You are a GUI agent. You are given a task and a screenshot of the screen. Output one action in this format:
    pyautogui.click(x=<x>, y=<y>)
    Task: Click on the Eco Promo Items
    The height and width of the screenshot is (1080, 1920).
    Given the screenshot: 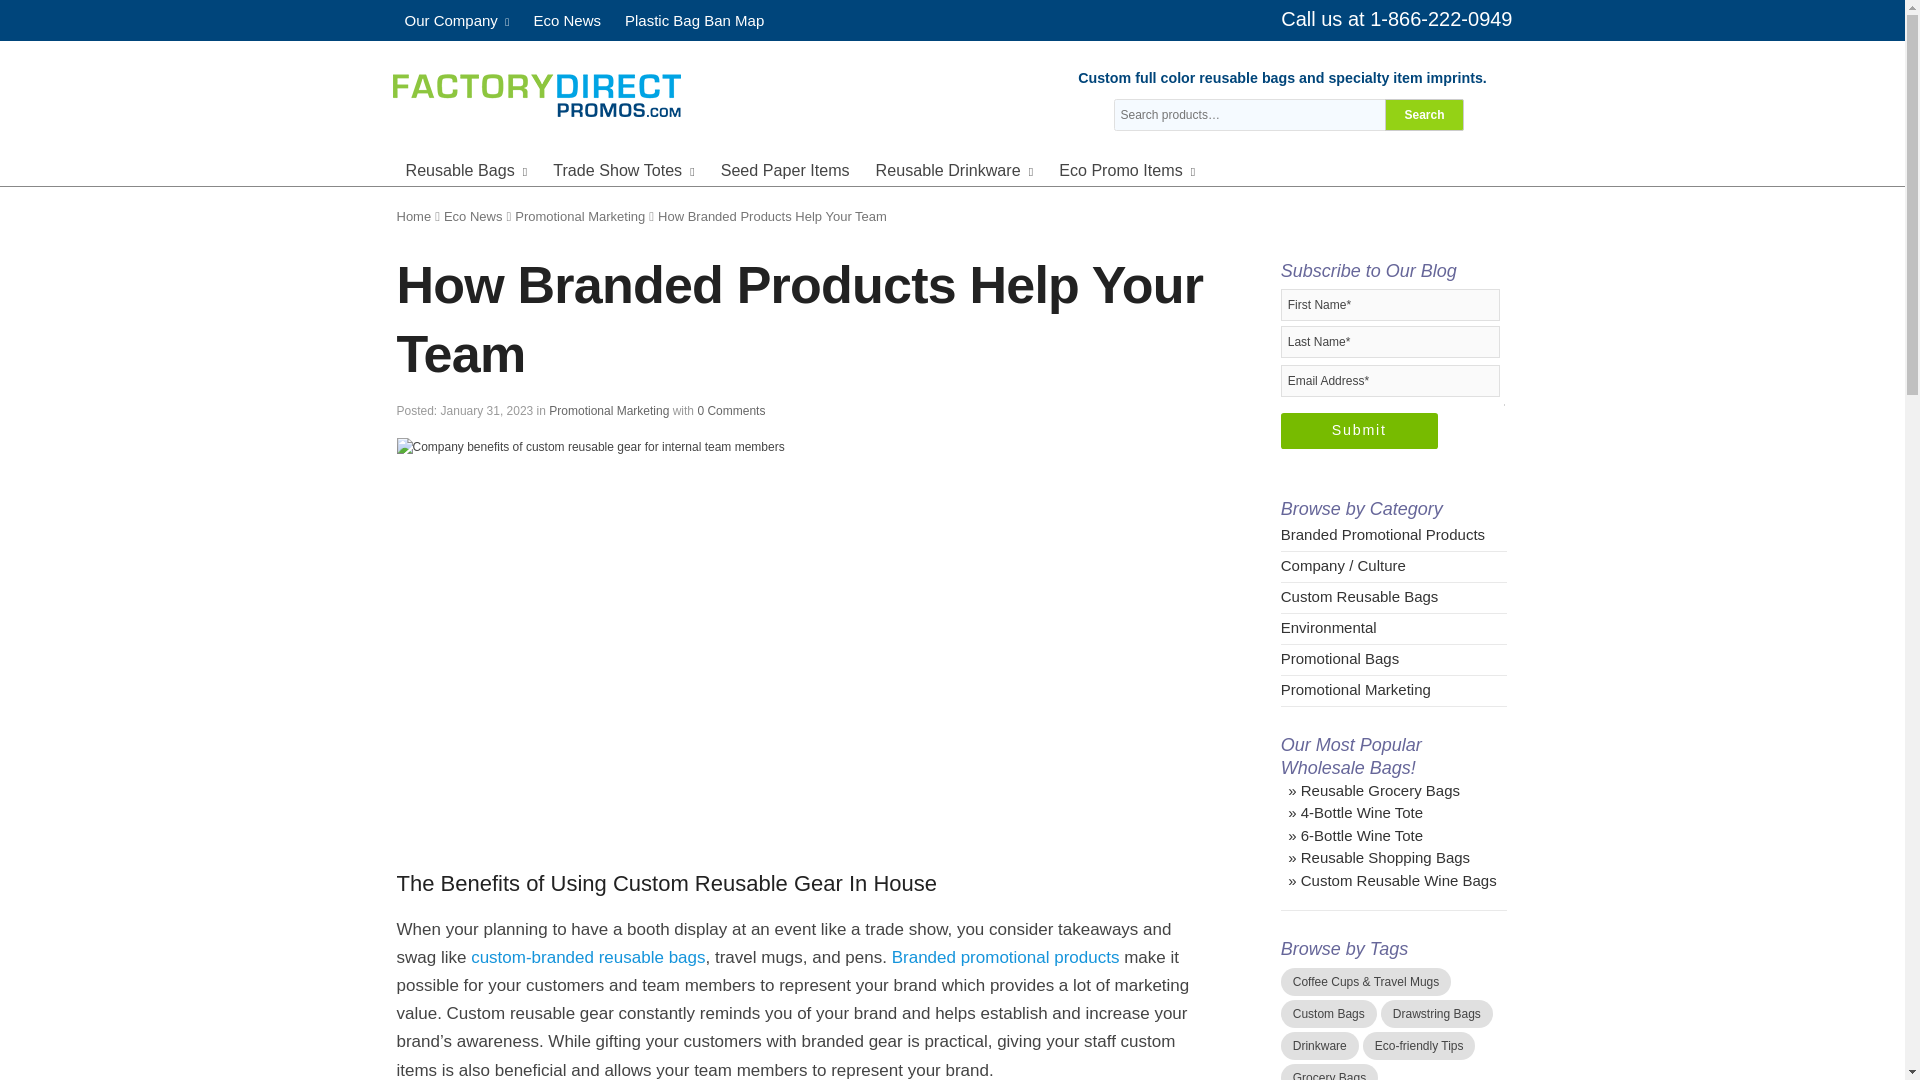 What is the action you would take?
    pyautogui.click(x=1126, y=168)
    